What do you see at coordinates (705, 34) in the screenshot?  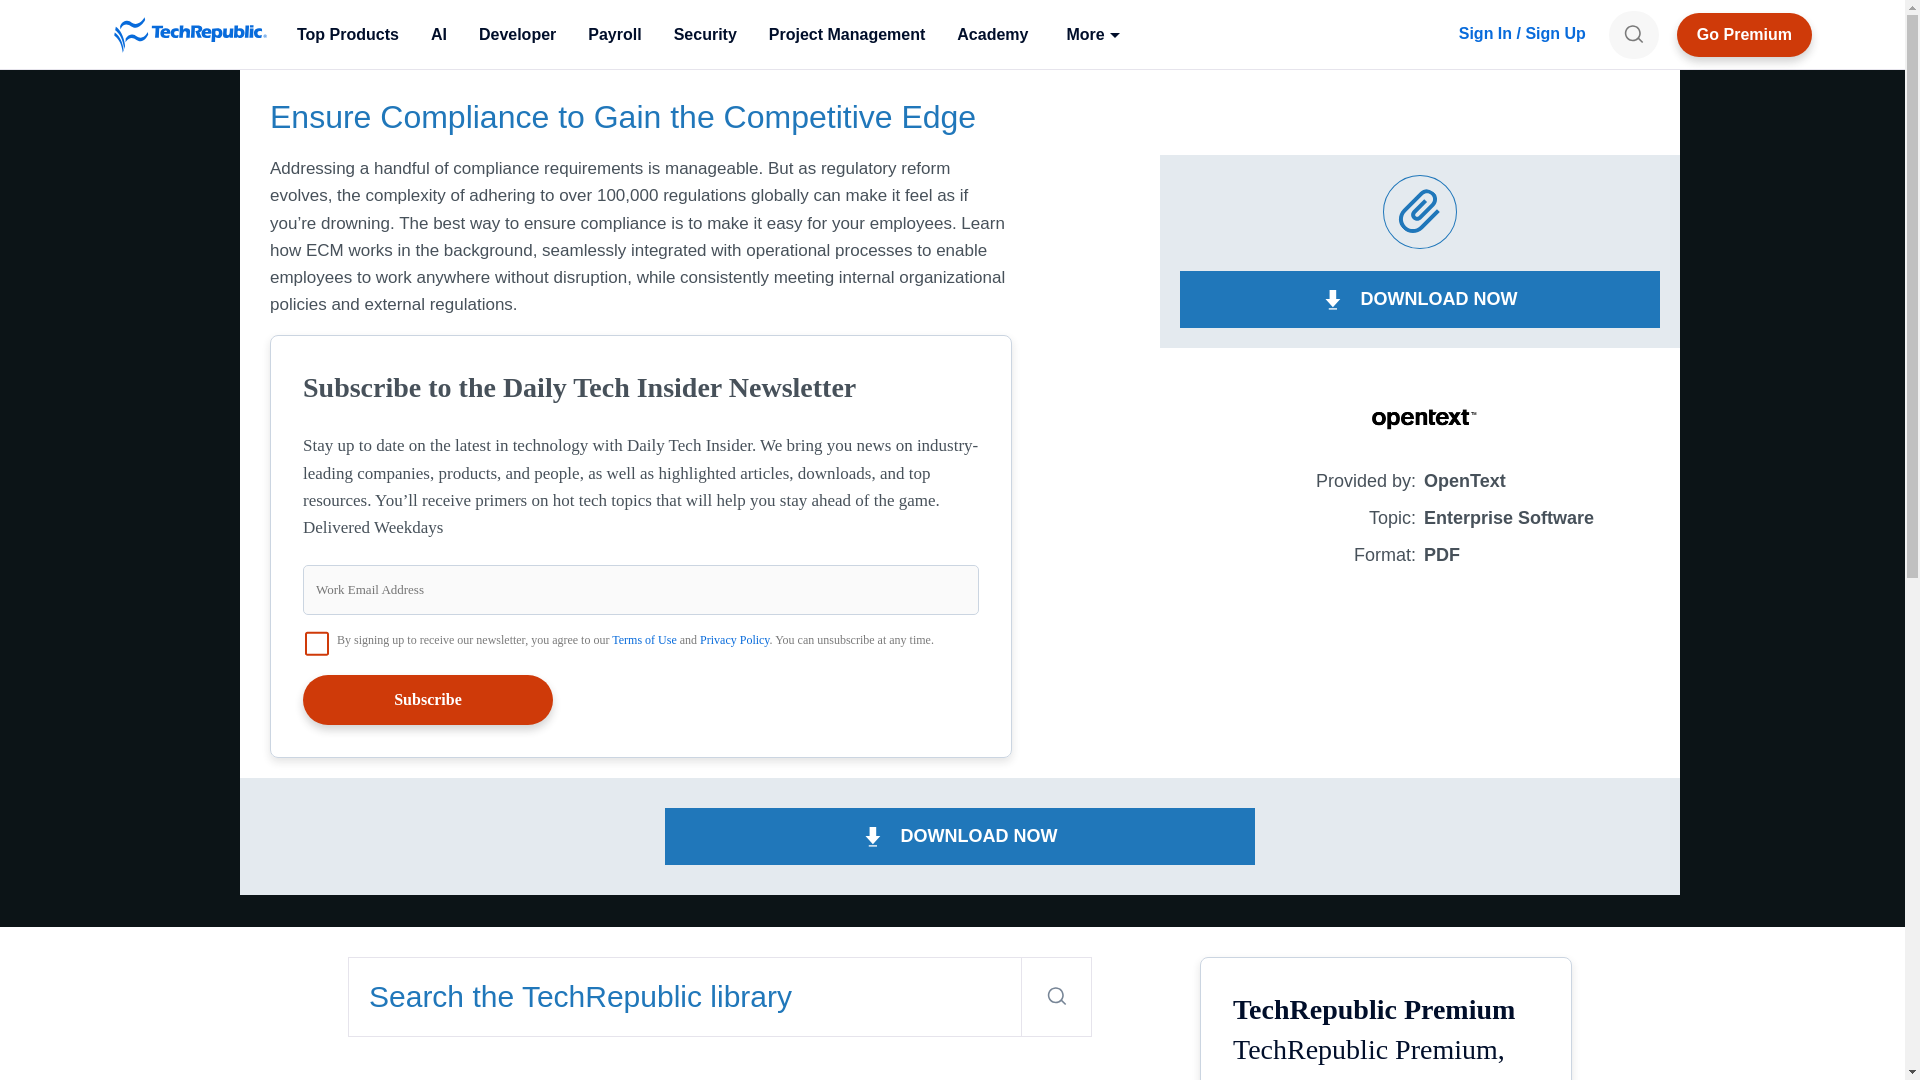 I see `Security` at bounding box center [705, 34].